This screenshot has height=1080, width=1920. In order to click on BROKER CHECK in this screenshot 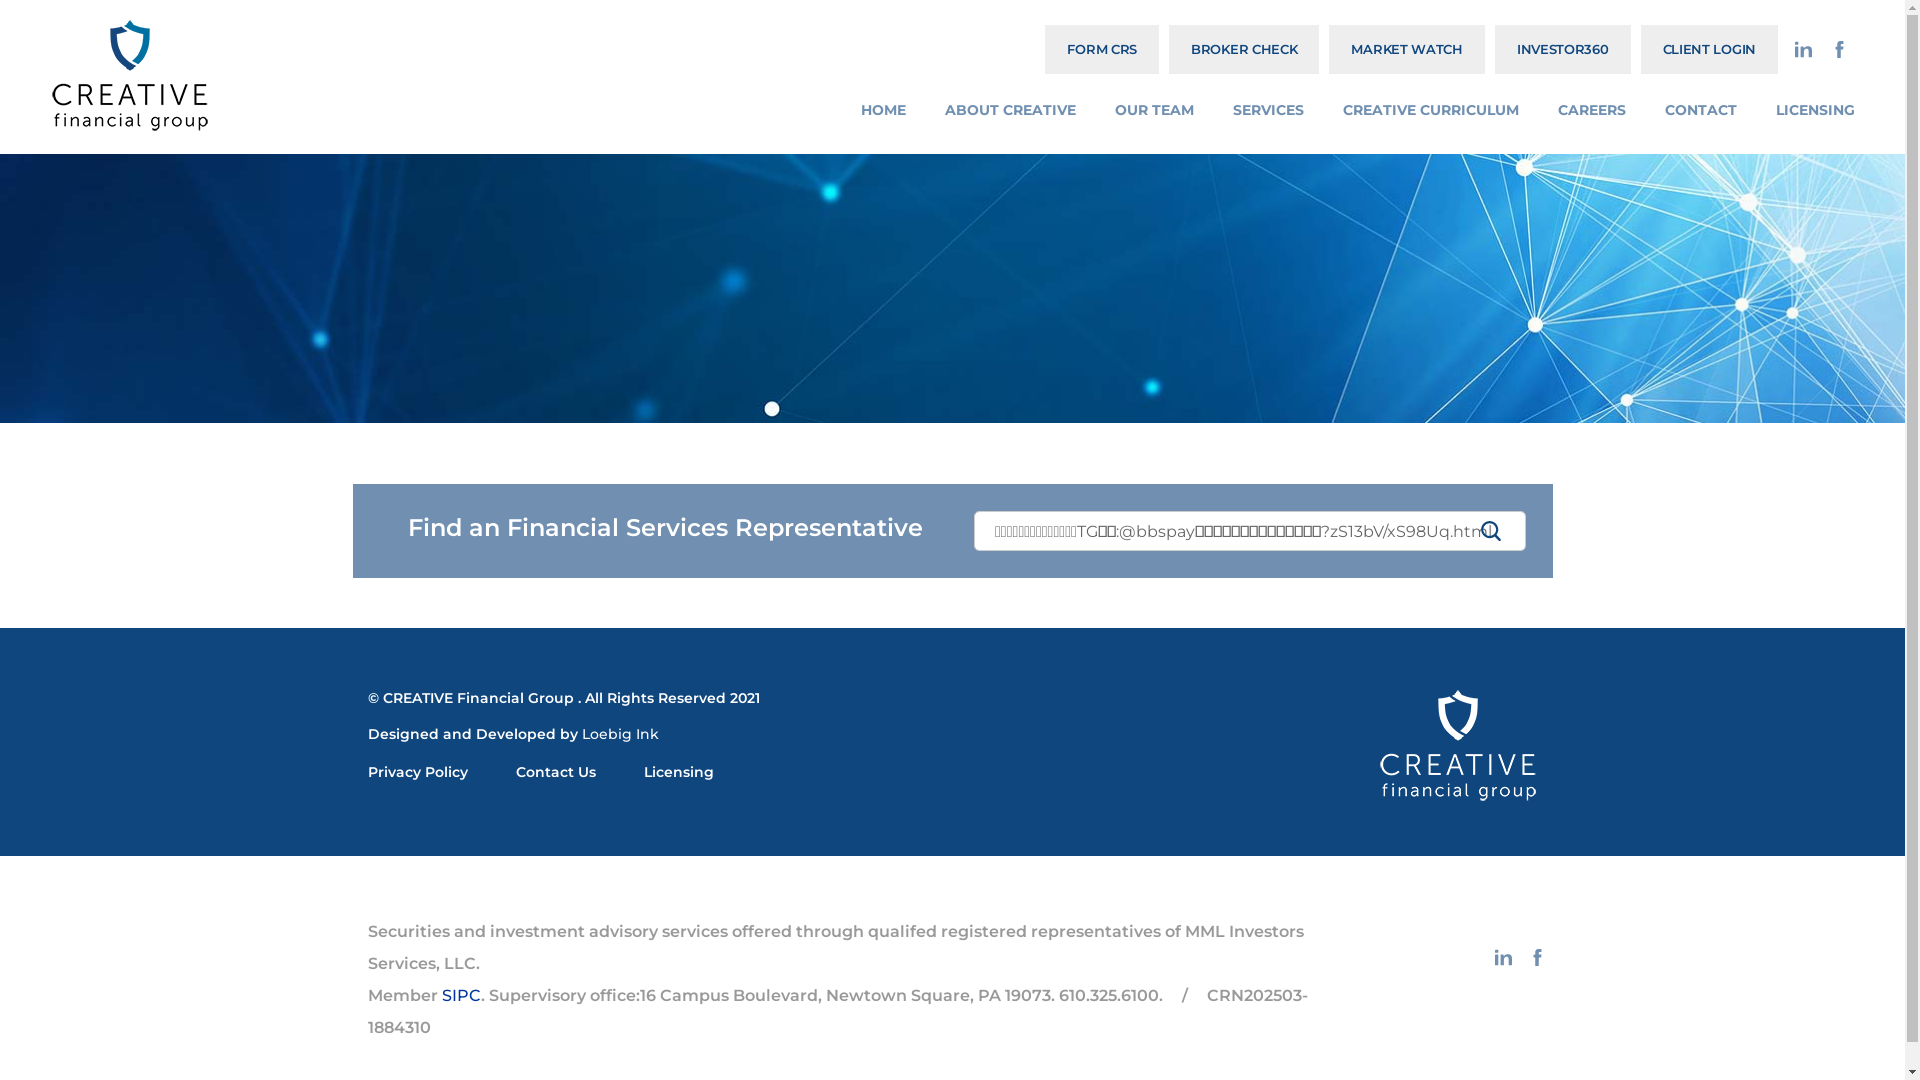, I will do `click(1244, 50)`.